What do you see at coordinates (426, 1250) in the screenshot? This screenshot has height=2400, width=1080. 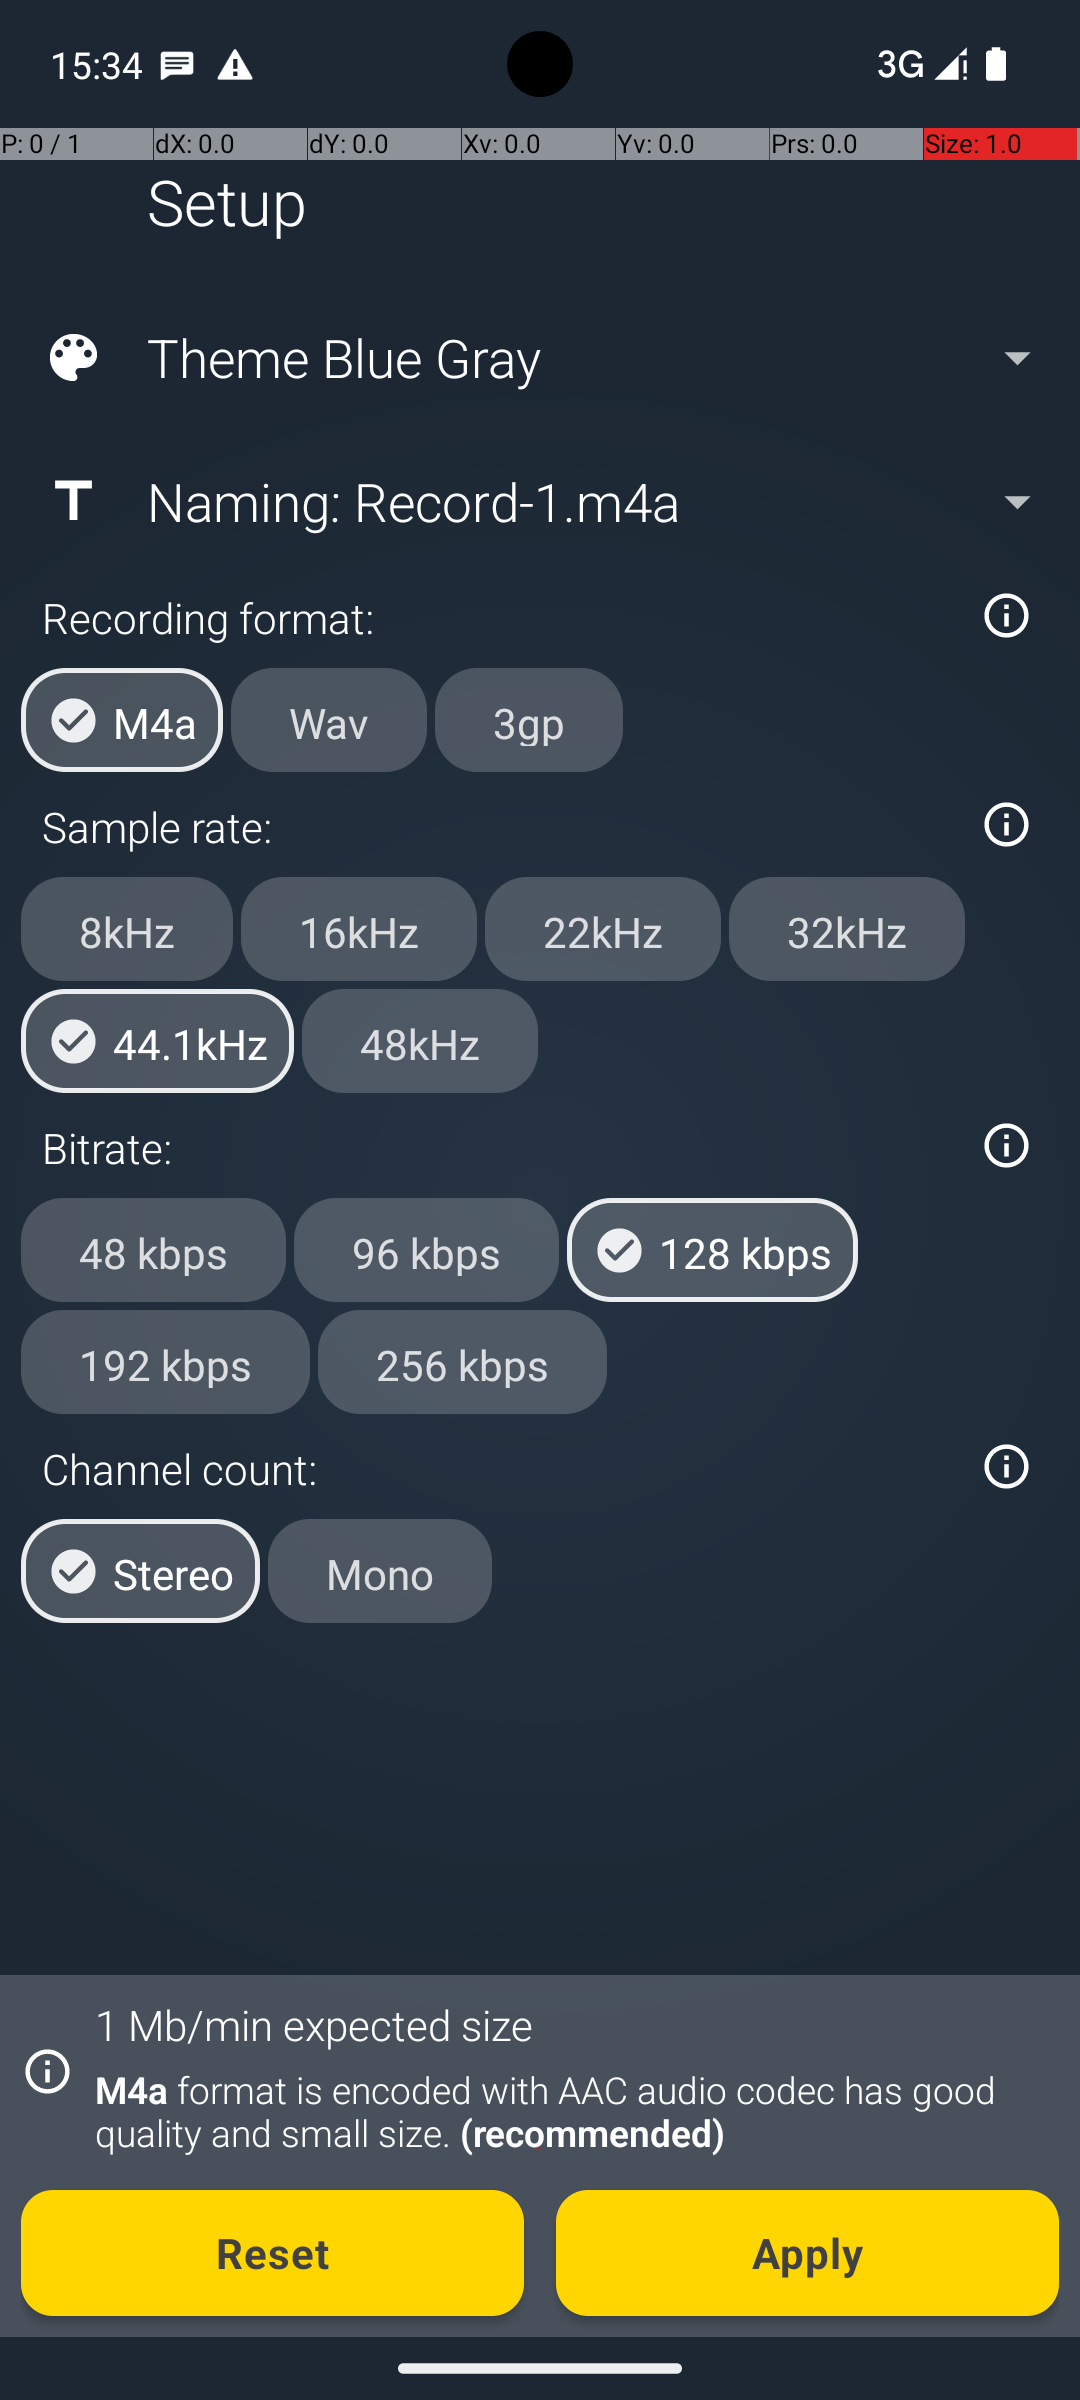 I see `96 kbps` at bounding box center [426, 1250].